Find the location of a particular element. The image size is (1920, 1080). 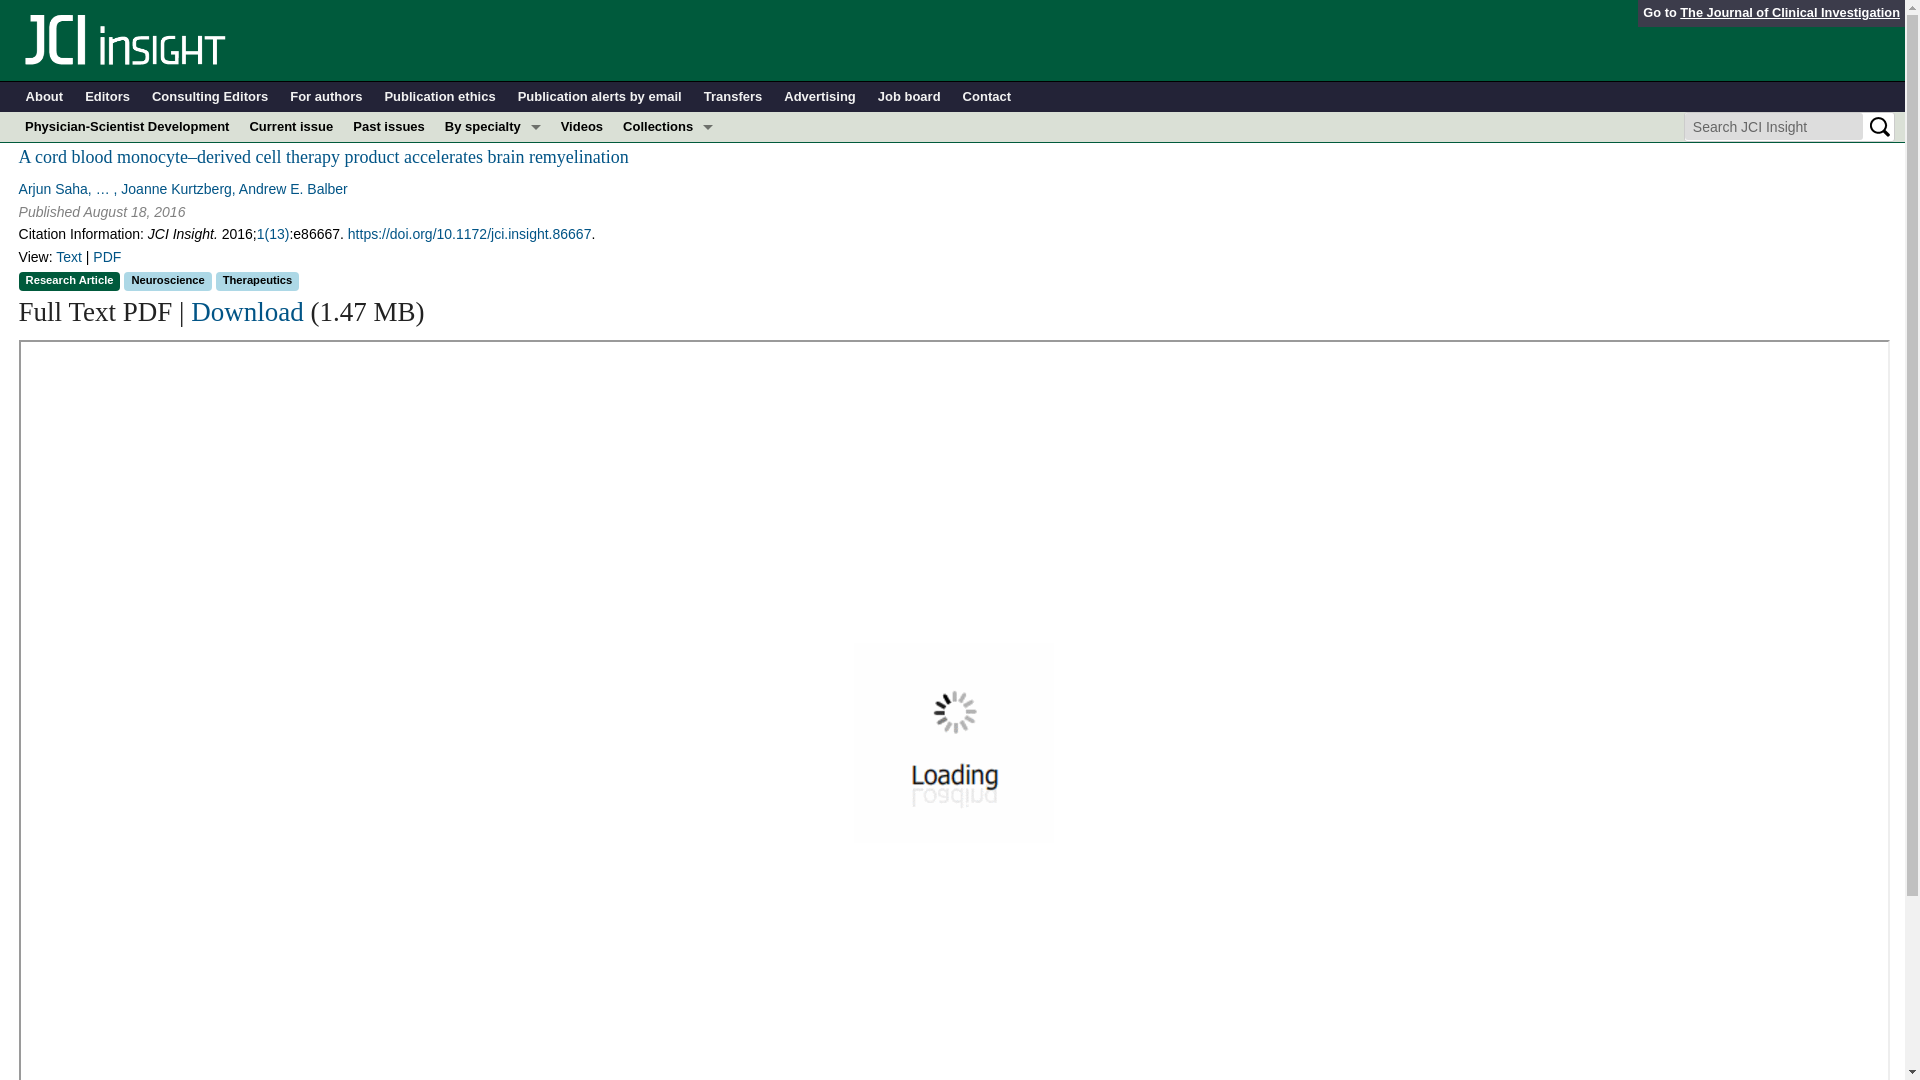

Publication ethics is located at coordinates (440, 97).